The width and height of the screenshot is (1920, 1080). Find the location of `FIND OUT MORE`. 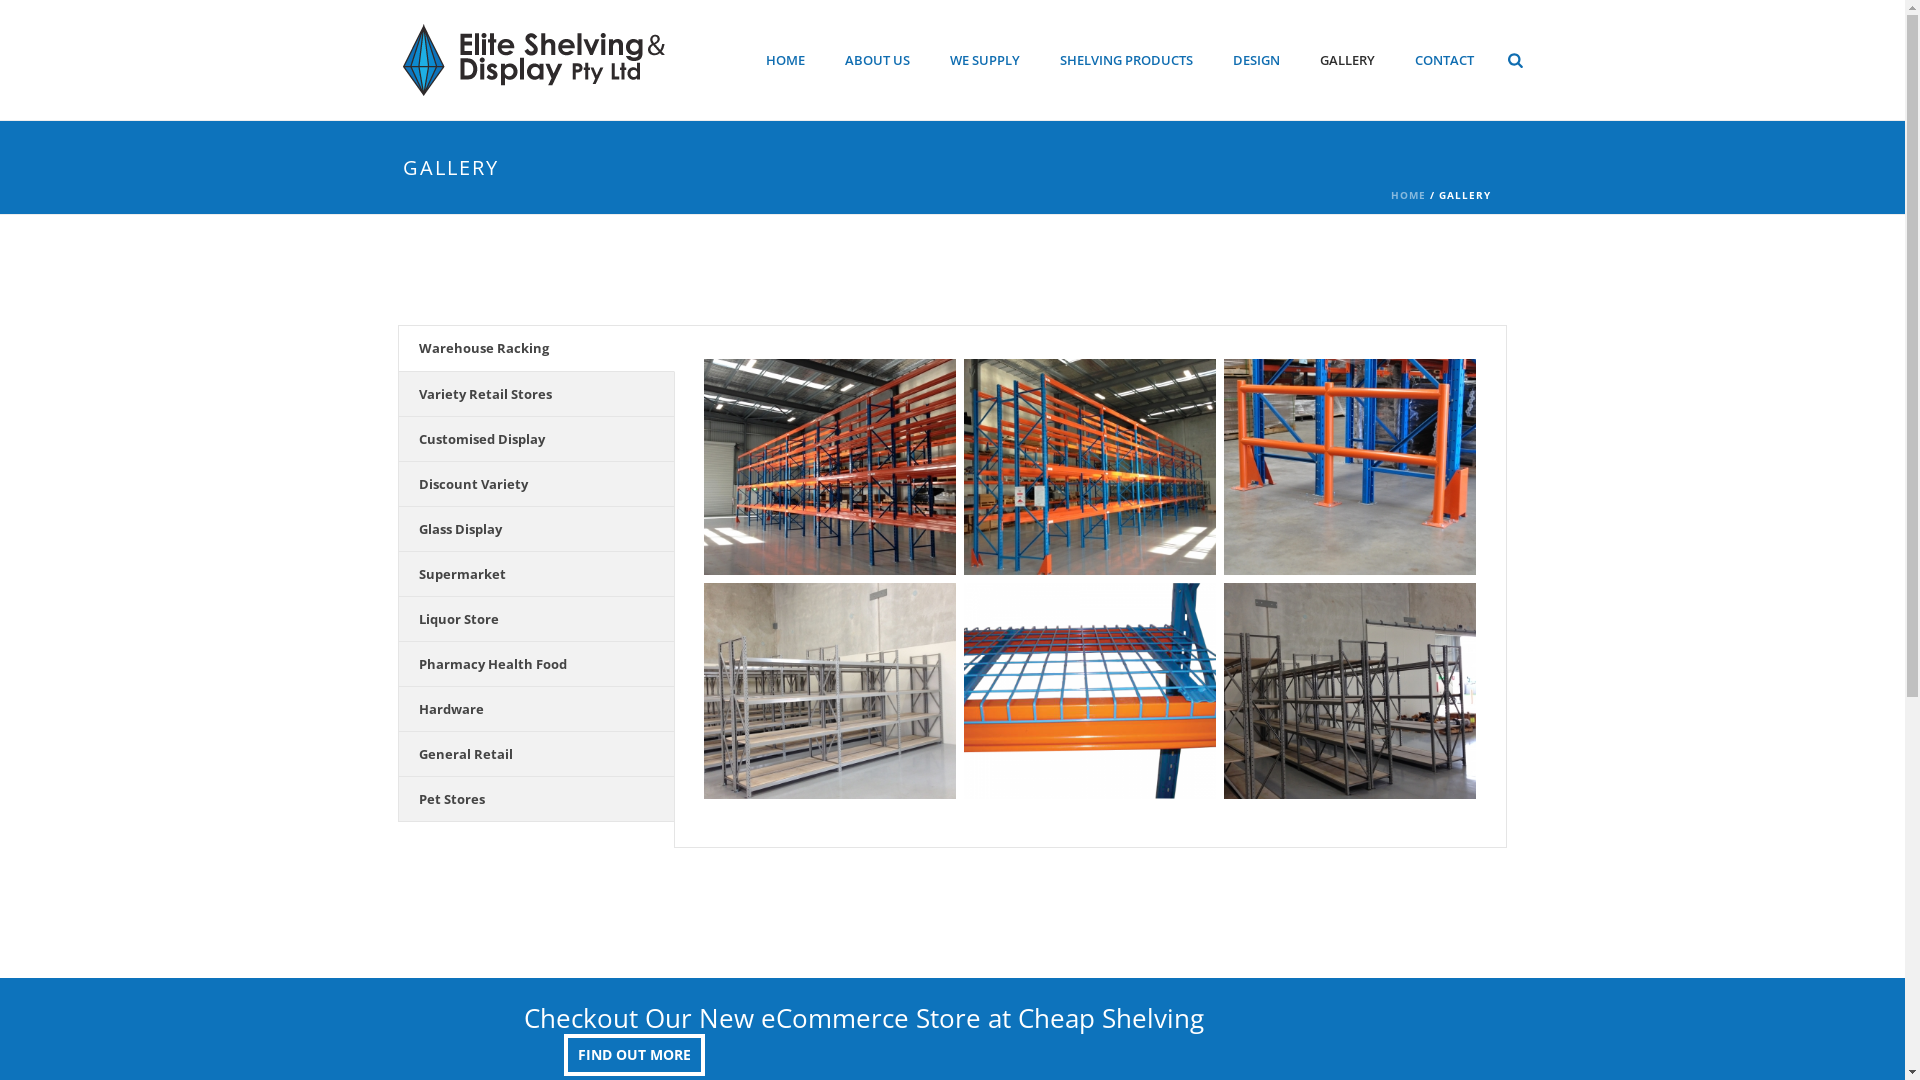

FIND OUT MORE is located at coordinates (634, 1054).